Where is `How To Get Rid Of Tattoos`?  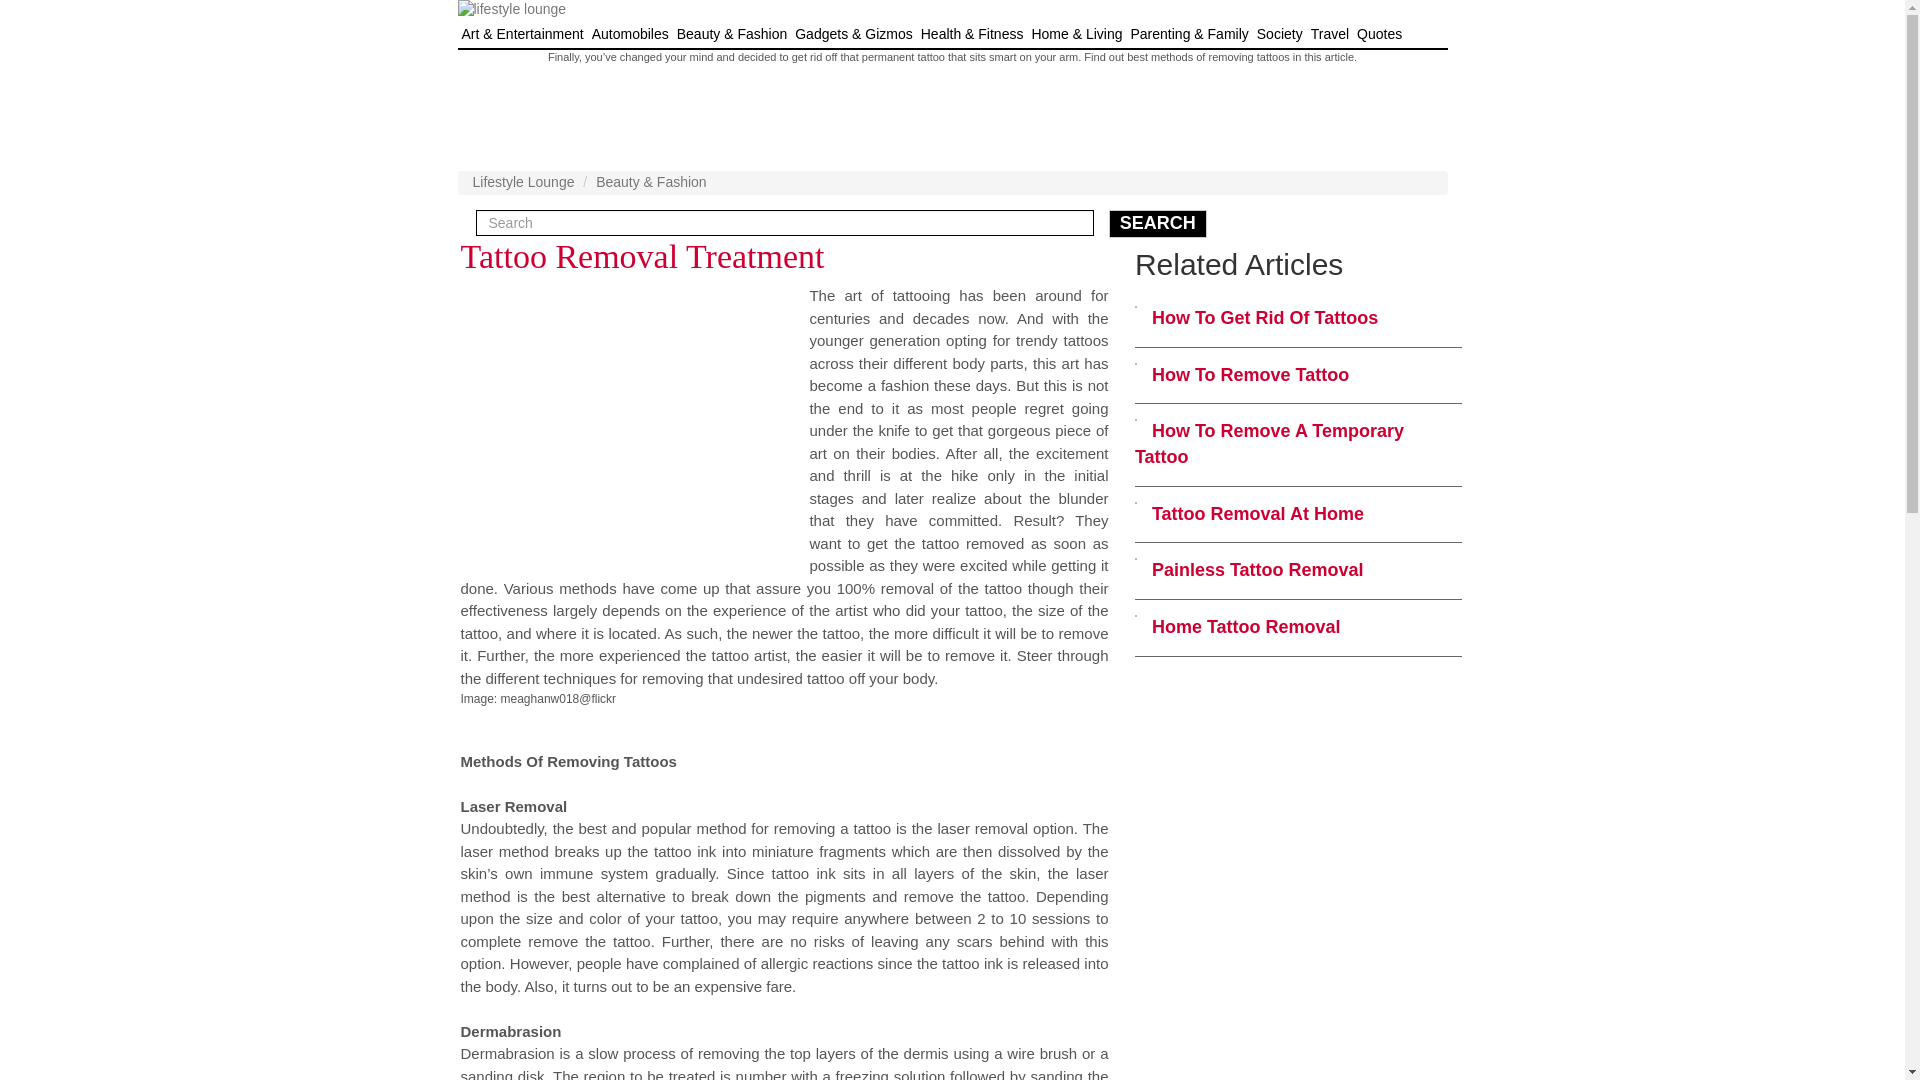
How To Get Rid Of Tattoos is located at coordinates (1265, 318).